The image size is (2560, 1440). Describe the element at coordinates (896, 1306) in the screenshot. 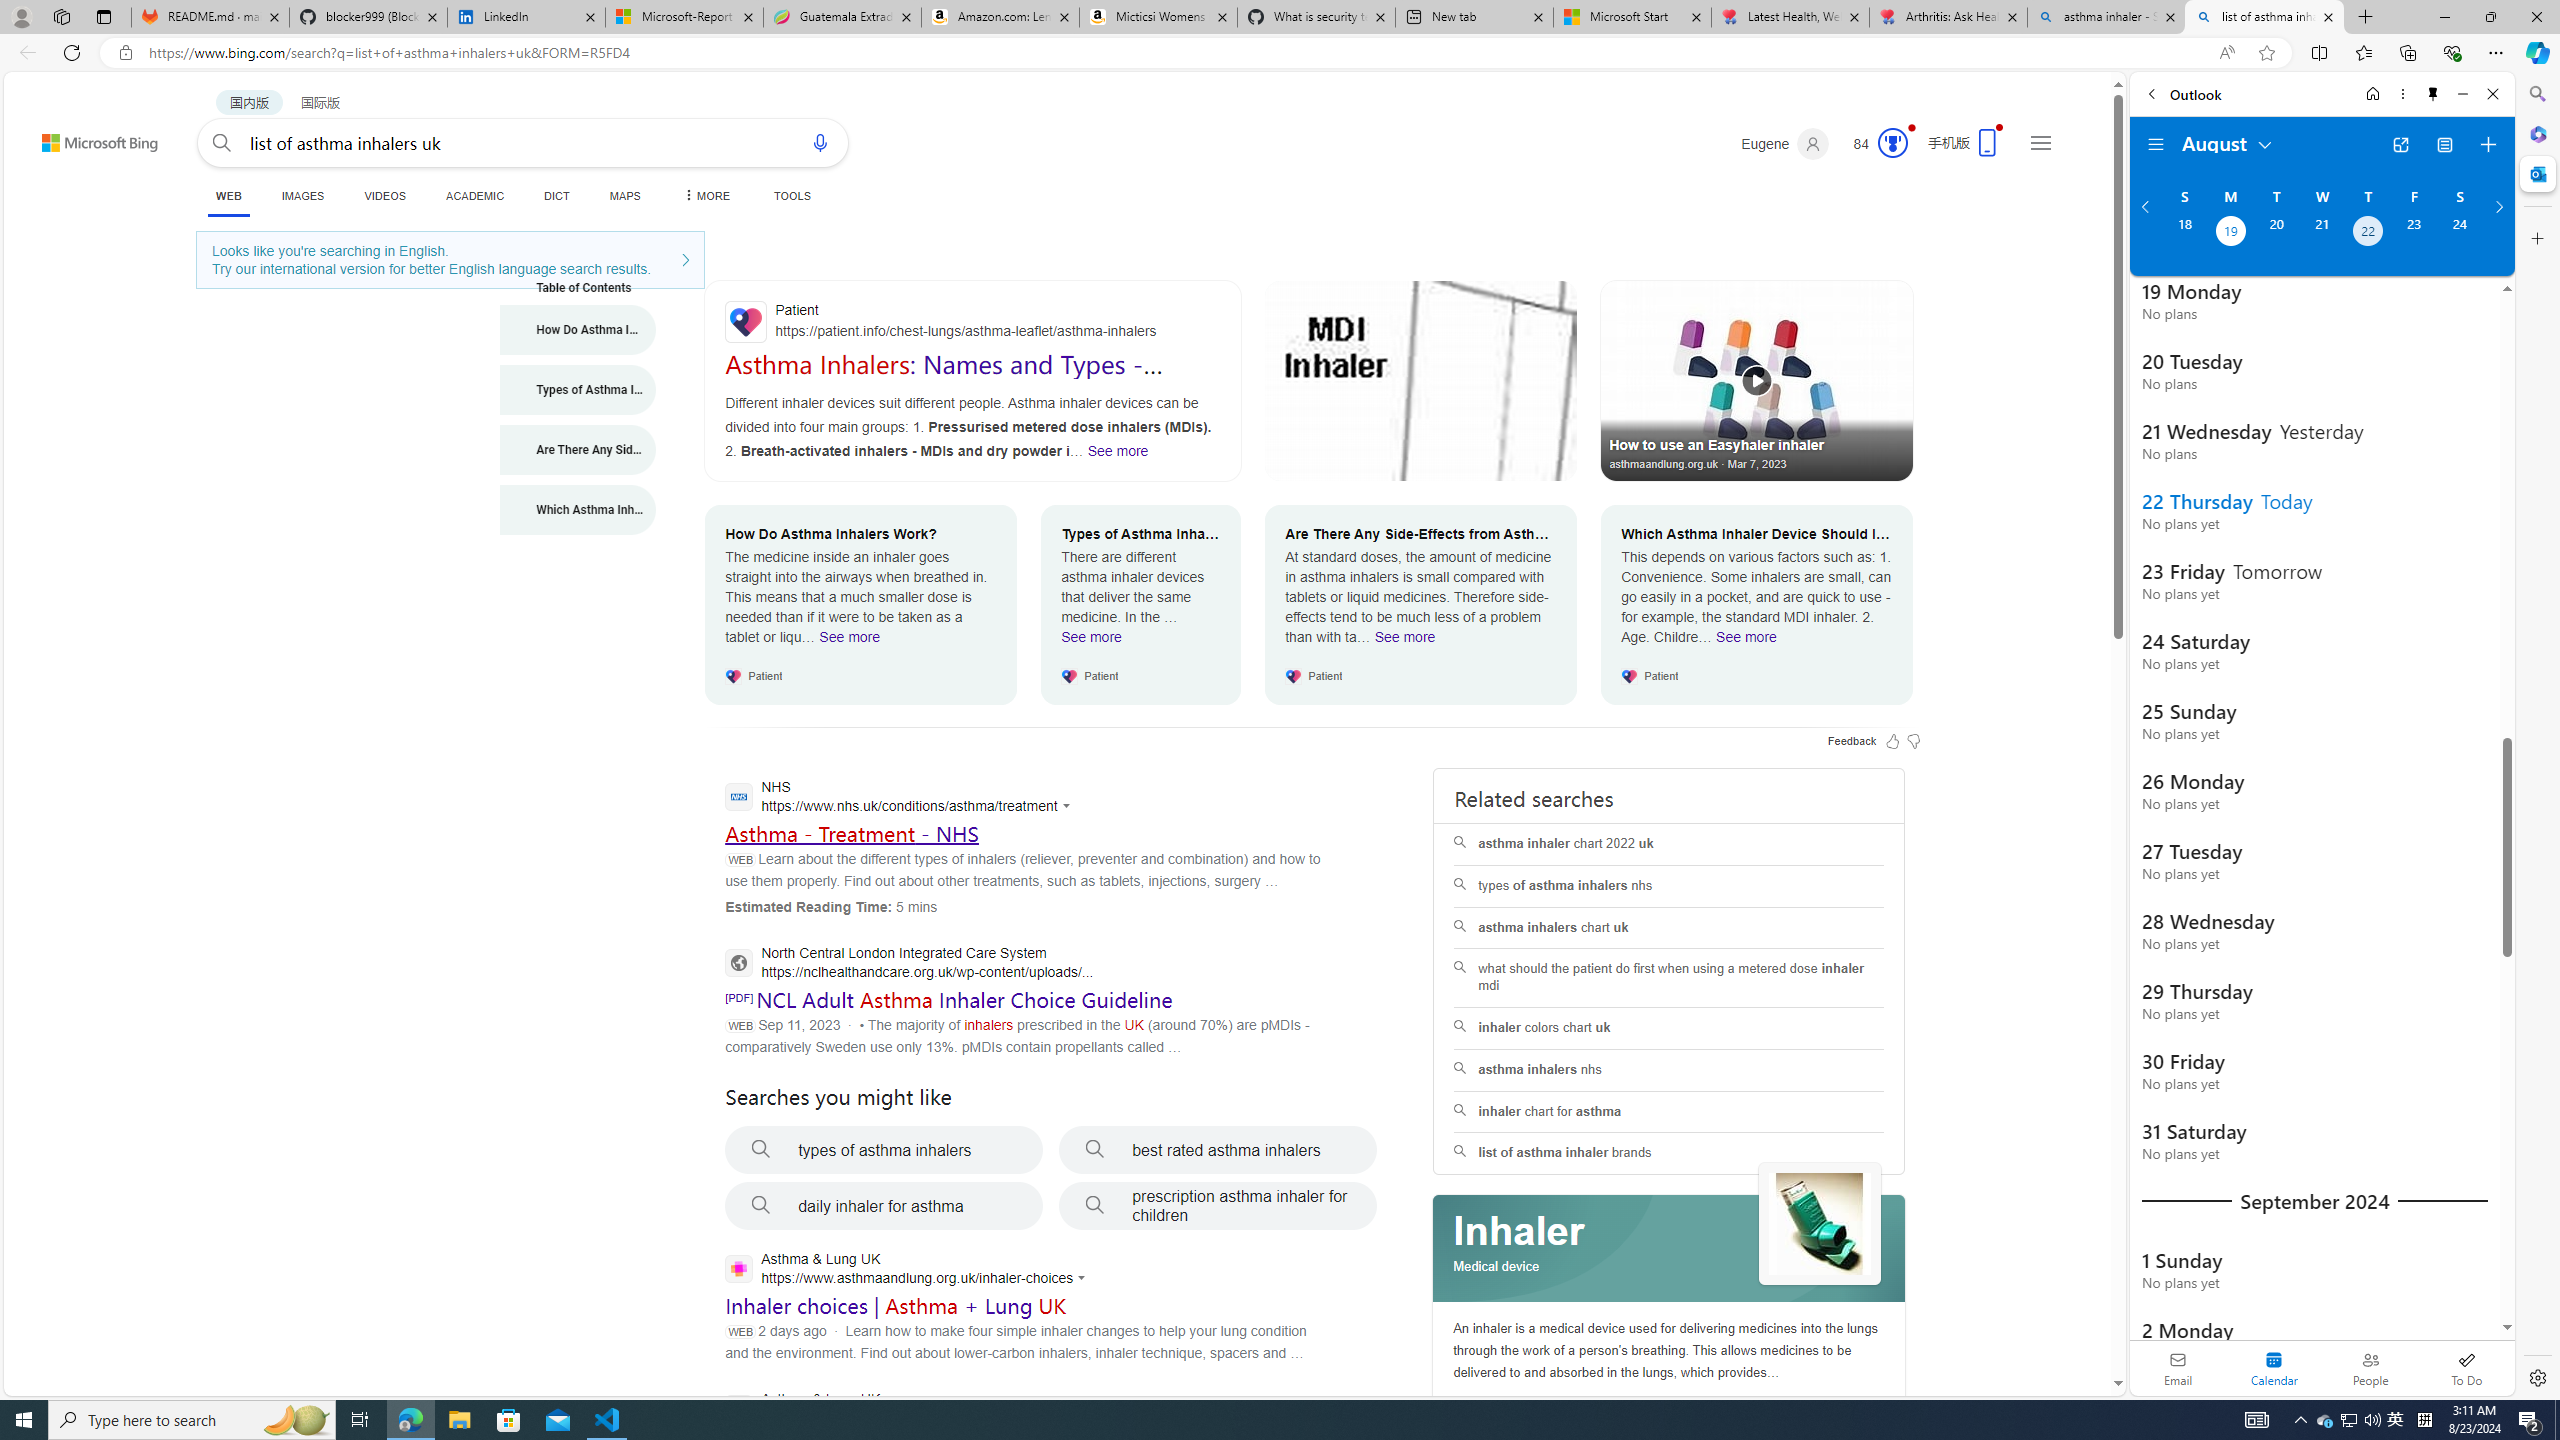

I see `Inhaler choices | Asthma + Lung UK` at that location.